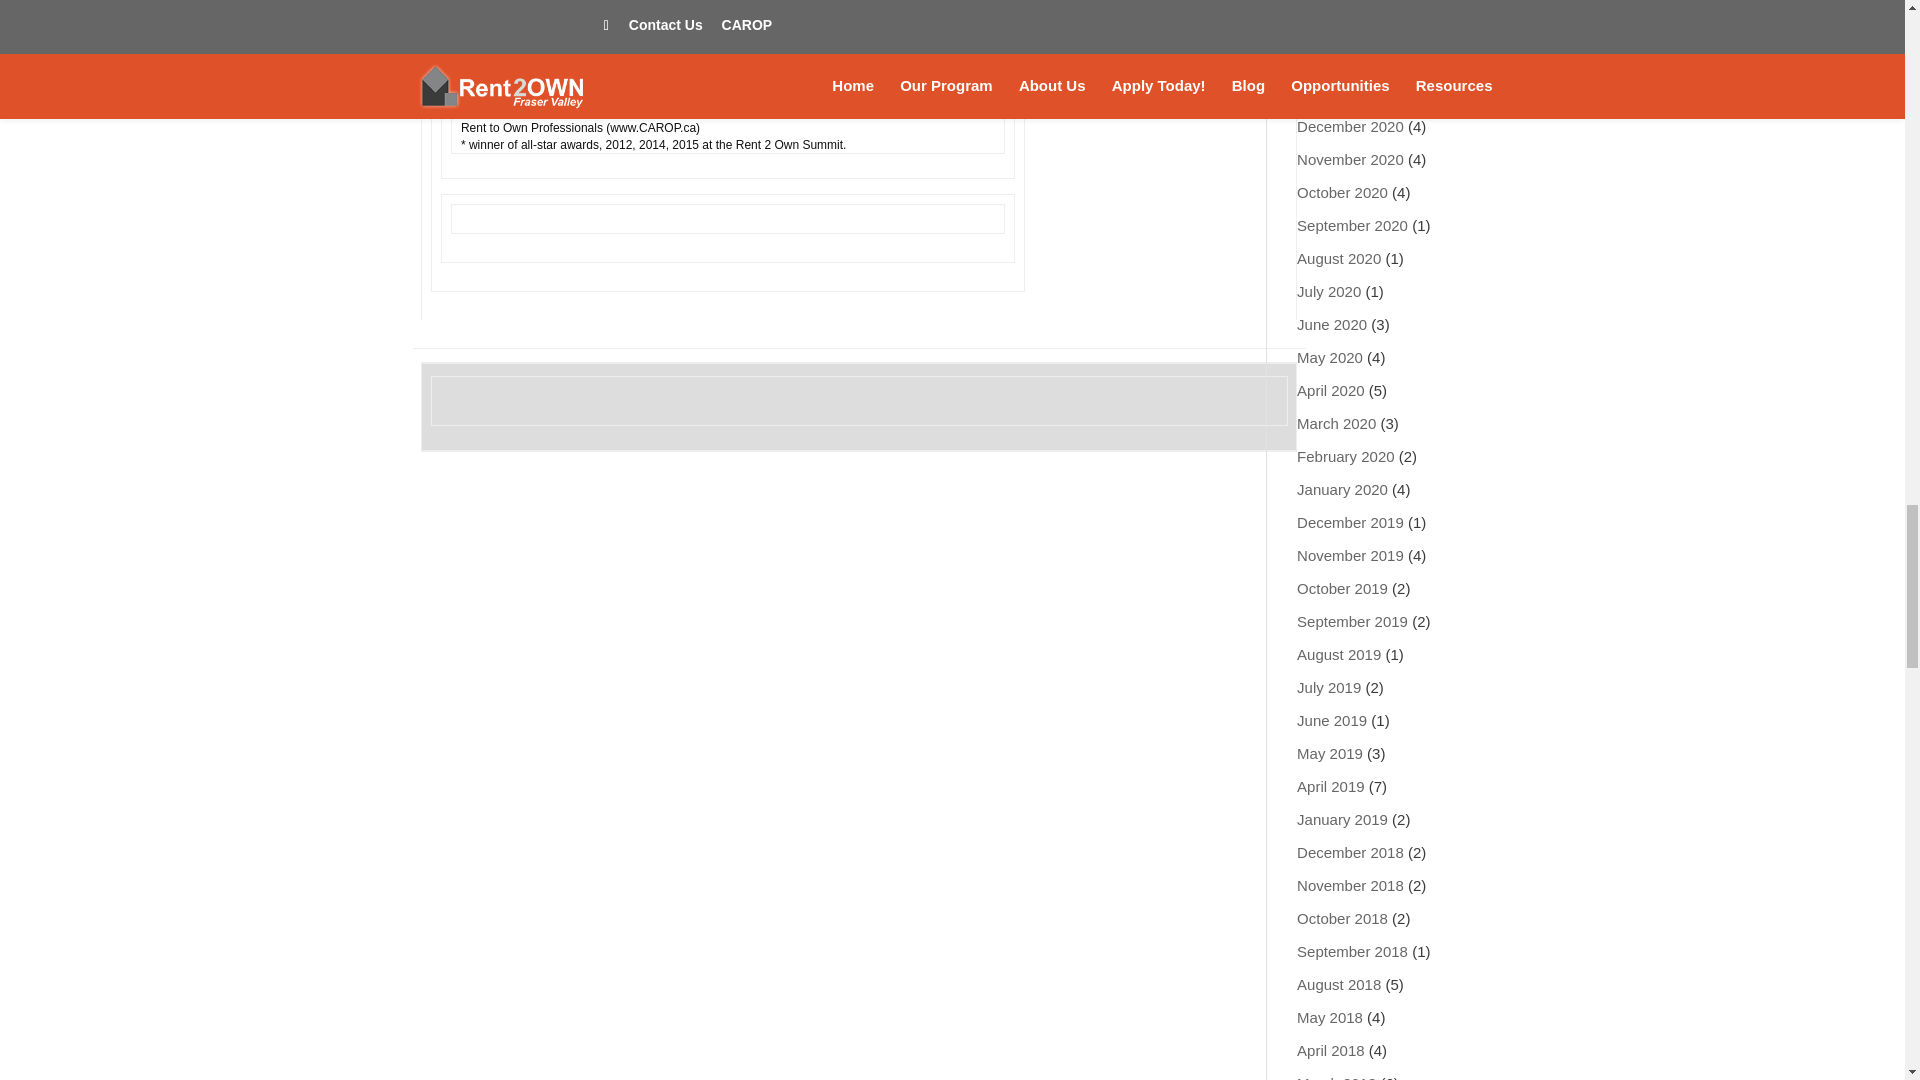 Image resolution: width=1920 pixels, height=1080 pixels. Describe the element at coordinates (652, 128) in the screenshot. I see `www.CAROP.ca` at that location.